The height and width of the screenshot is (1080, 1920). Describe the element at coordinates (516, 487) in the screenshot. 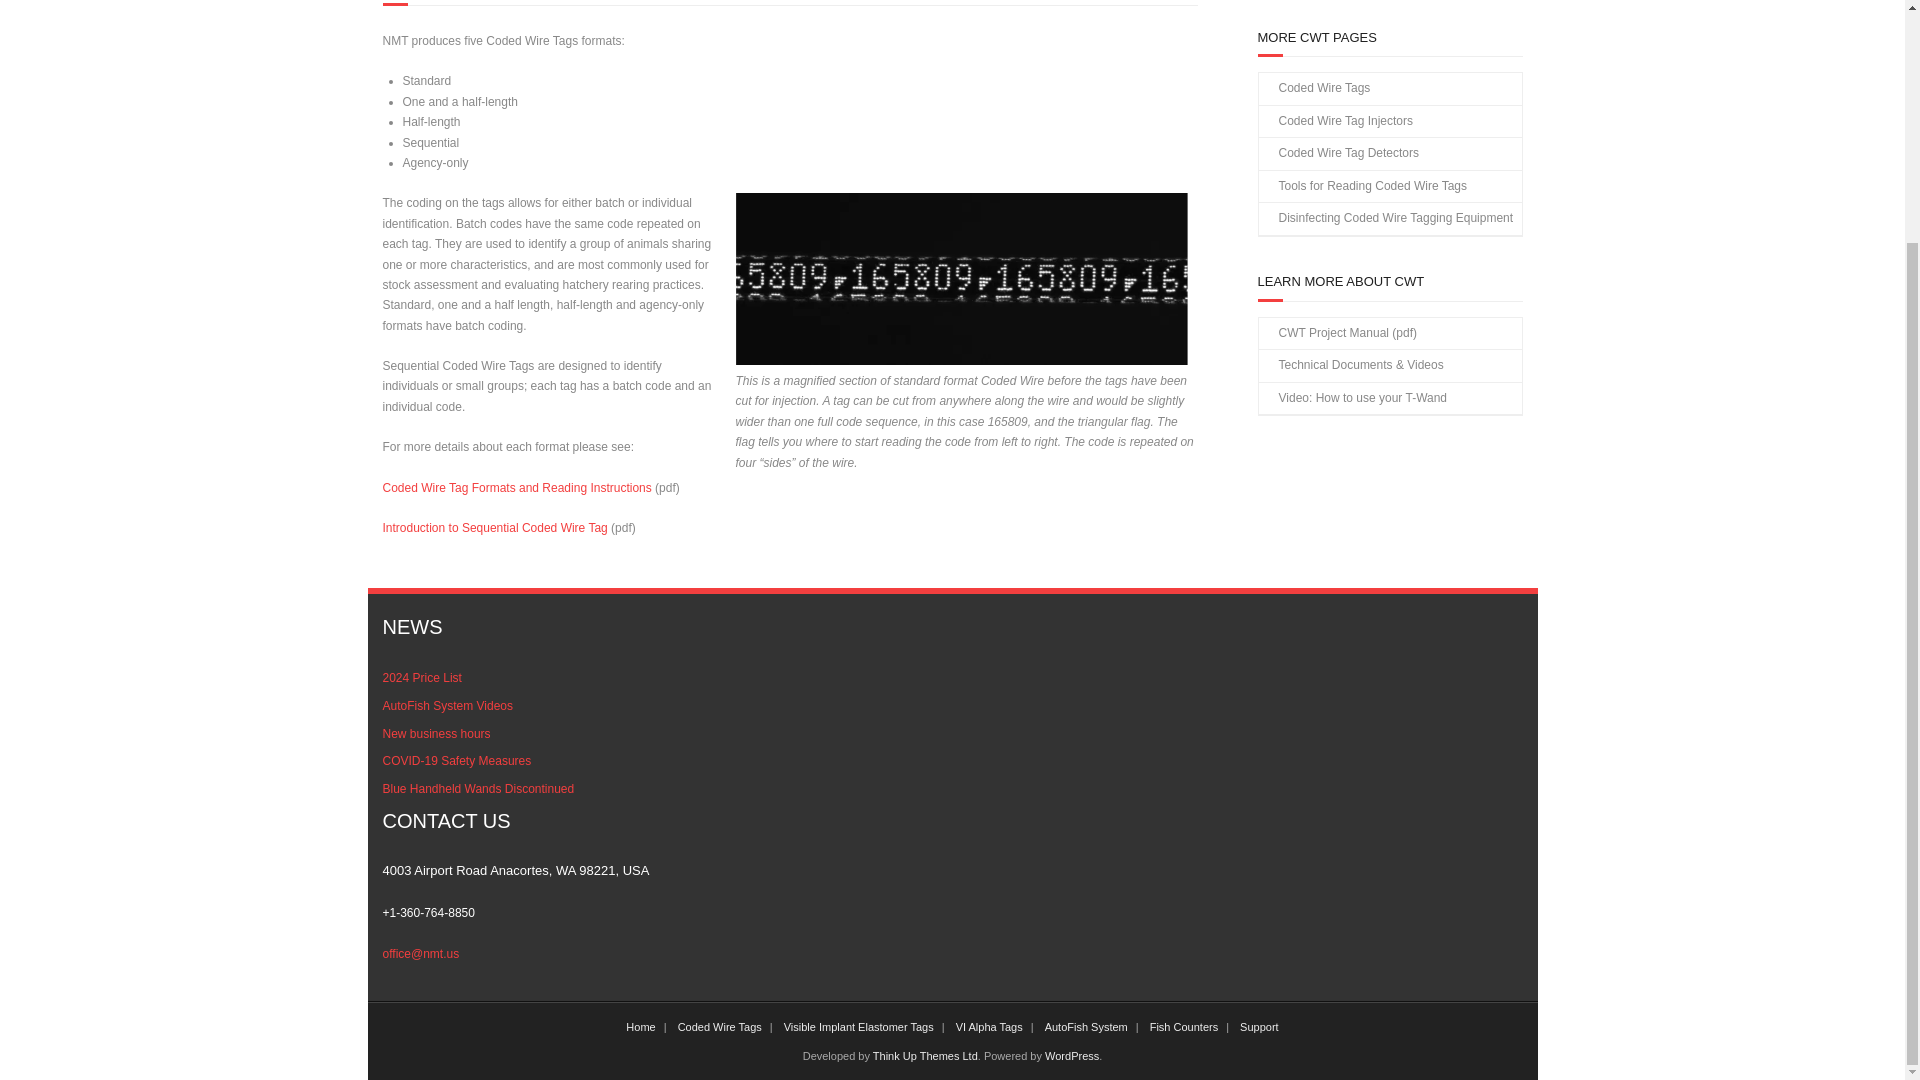

I see `Coded Wire Tag Formats and Reading Instructions` at that location.